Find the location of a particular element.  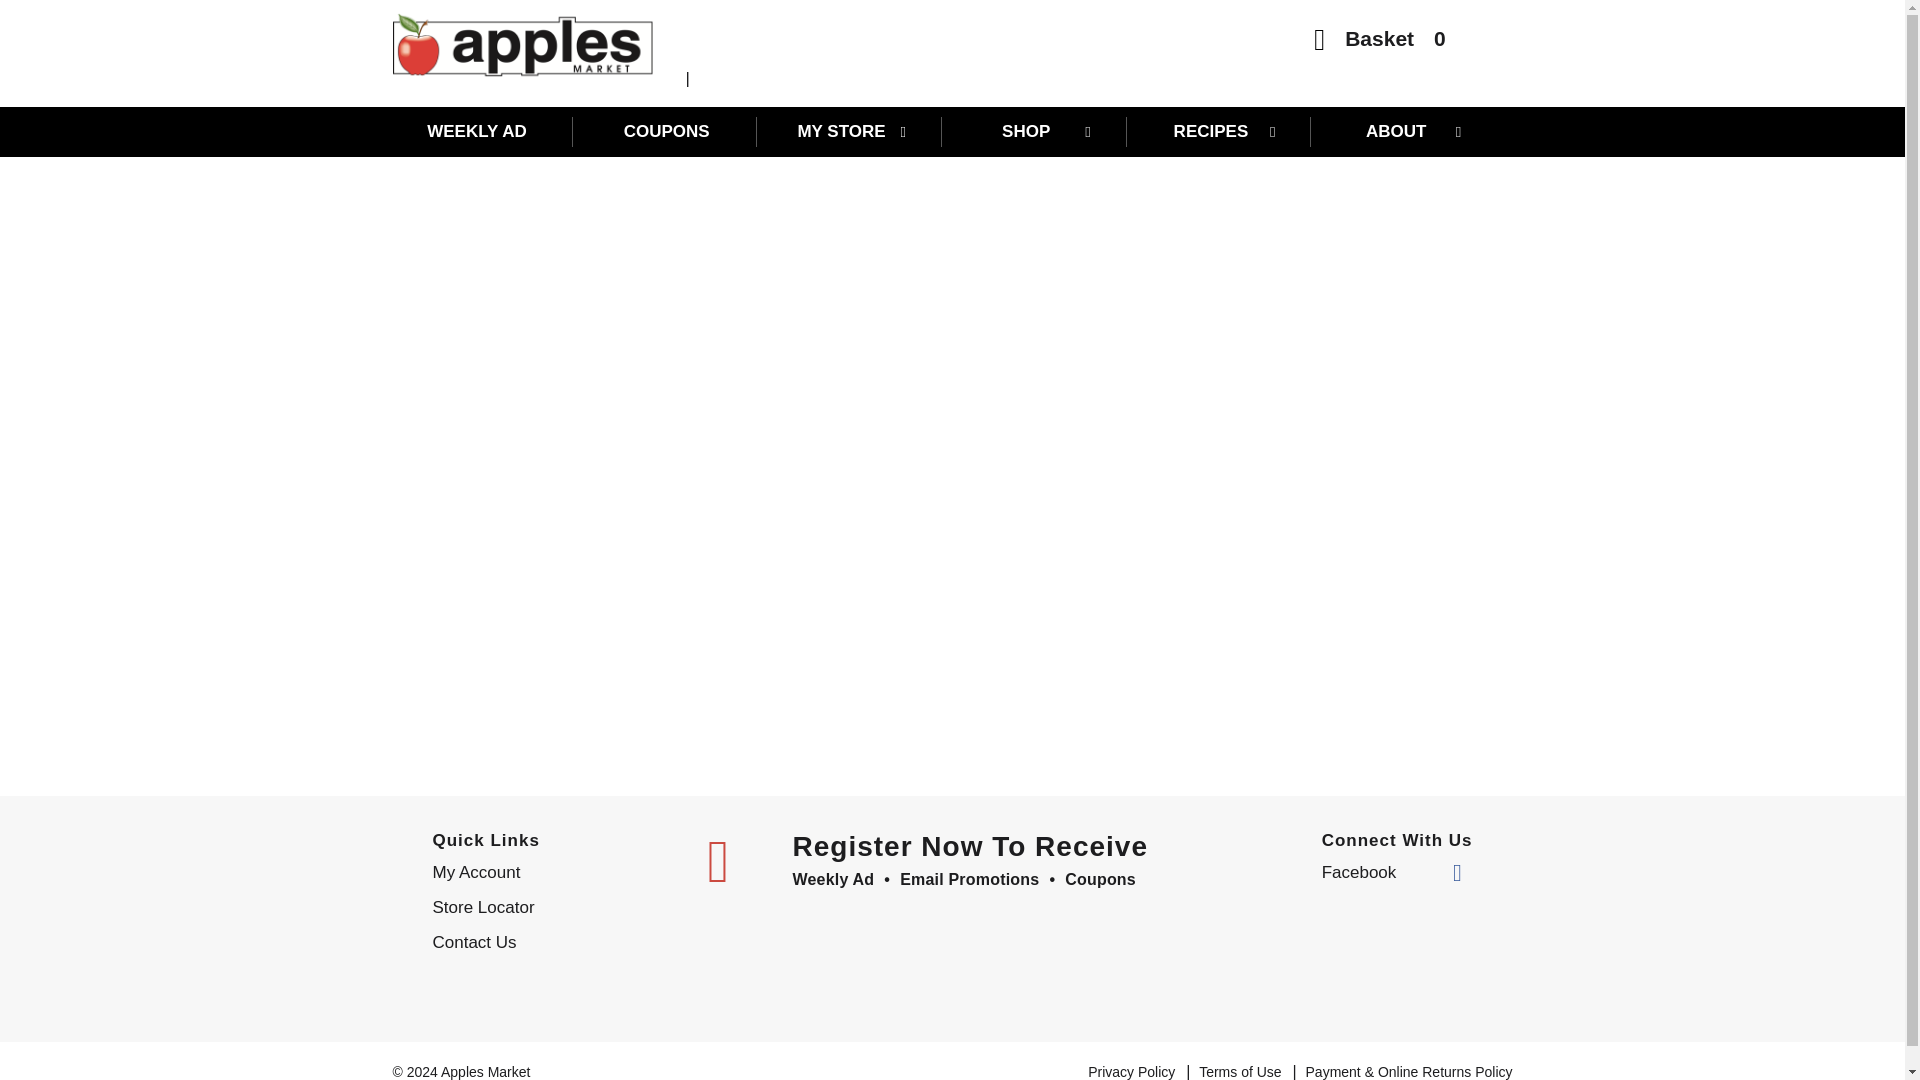

ABOUT is located at coordinates (1405, 131).